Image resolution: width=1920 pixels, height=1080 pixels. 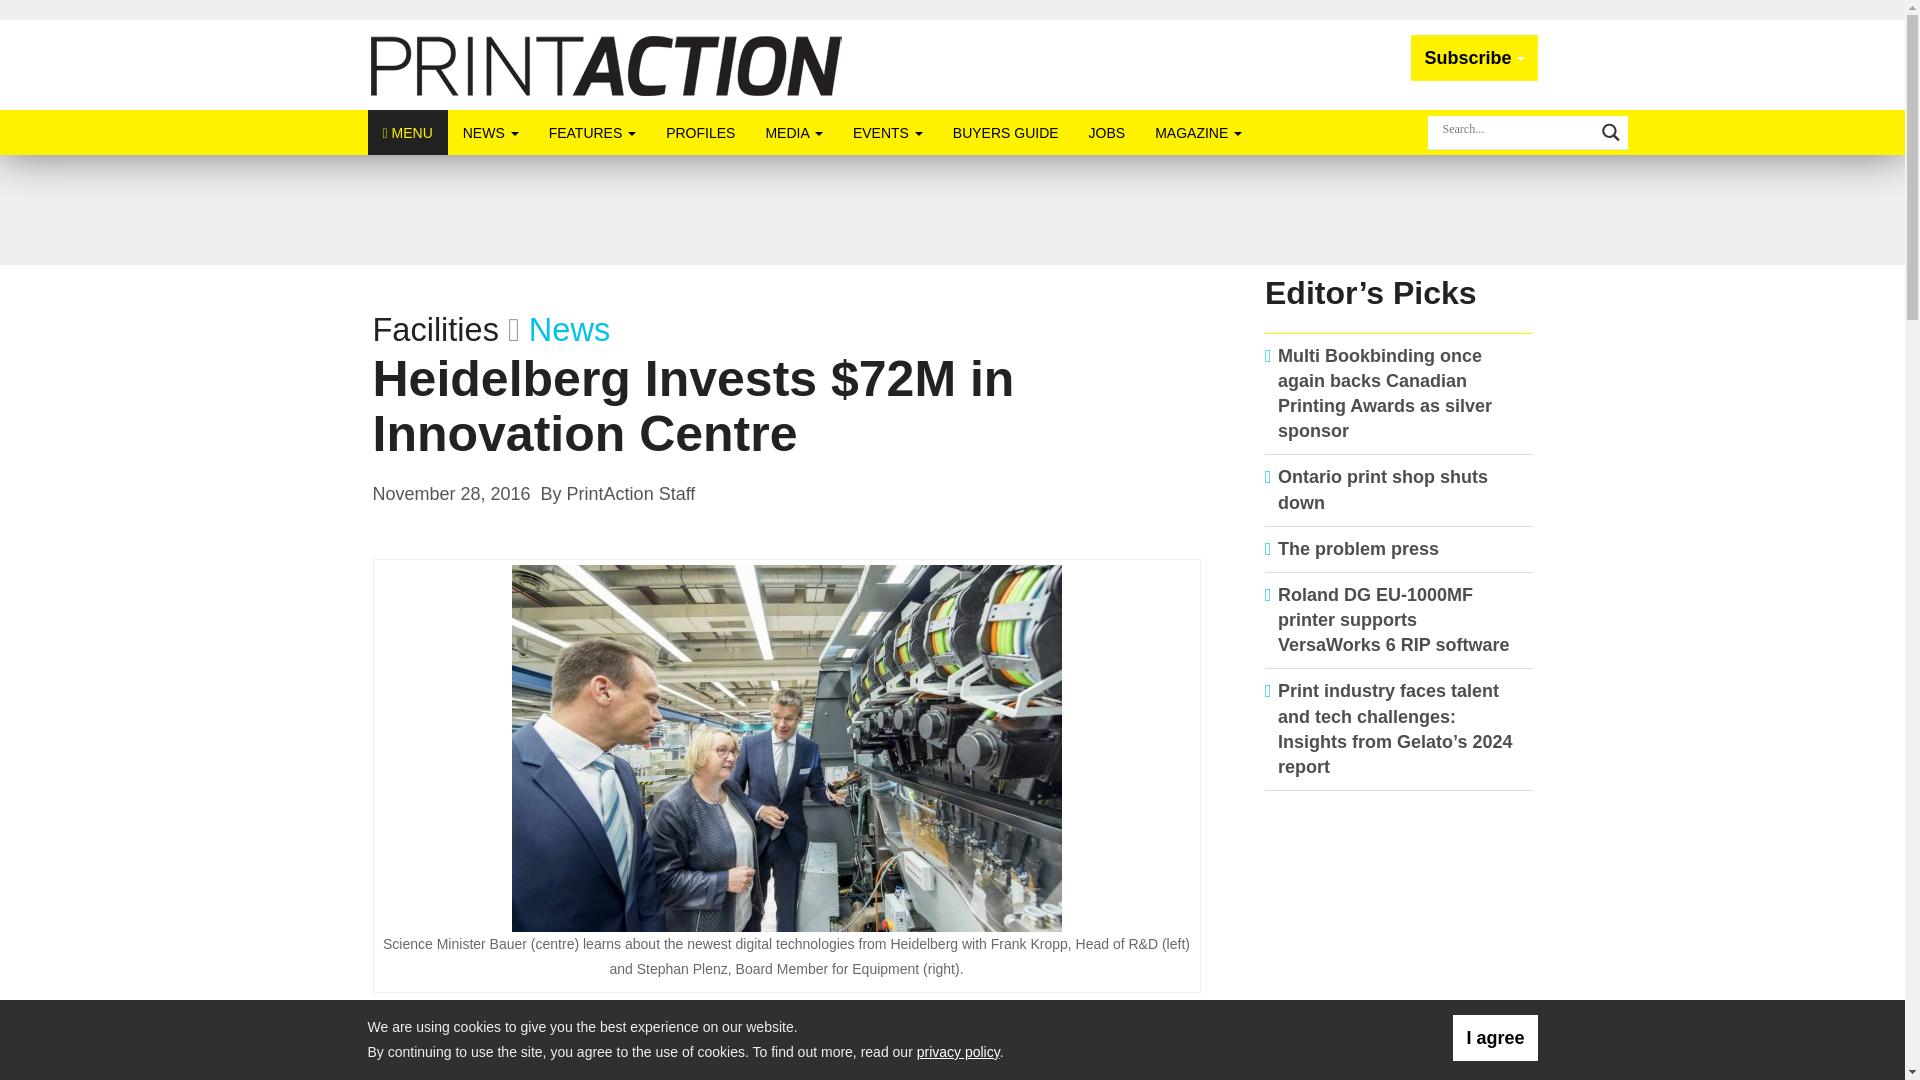 What do you see at coordinates (1474, 58) in the screenshot?
I see `Subscribe` at bounding box center [1474, 58].